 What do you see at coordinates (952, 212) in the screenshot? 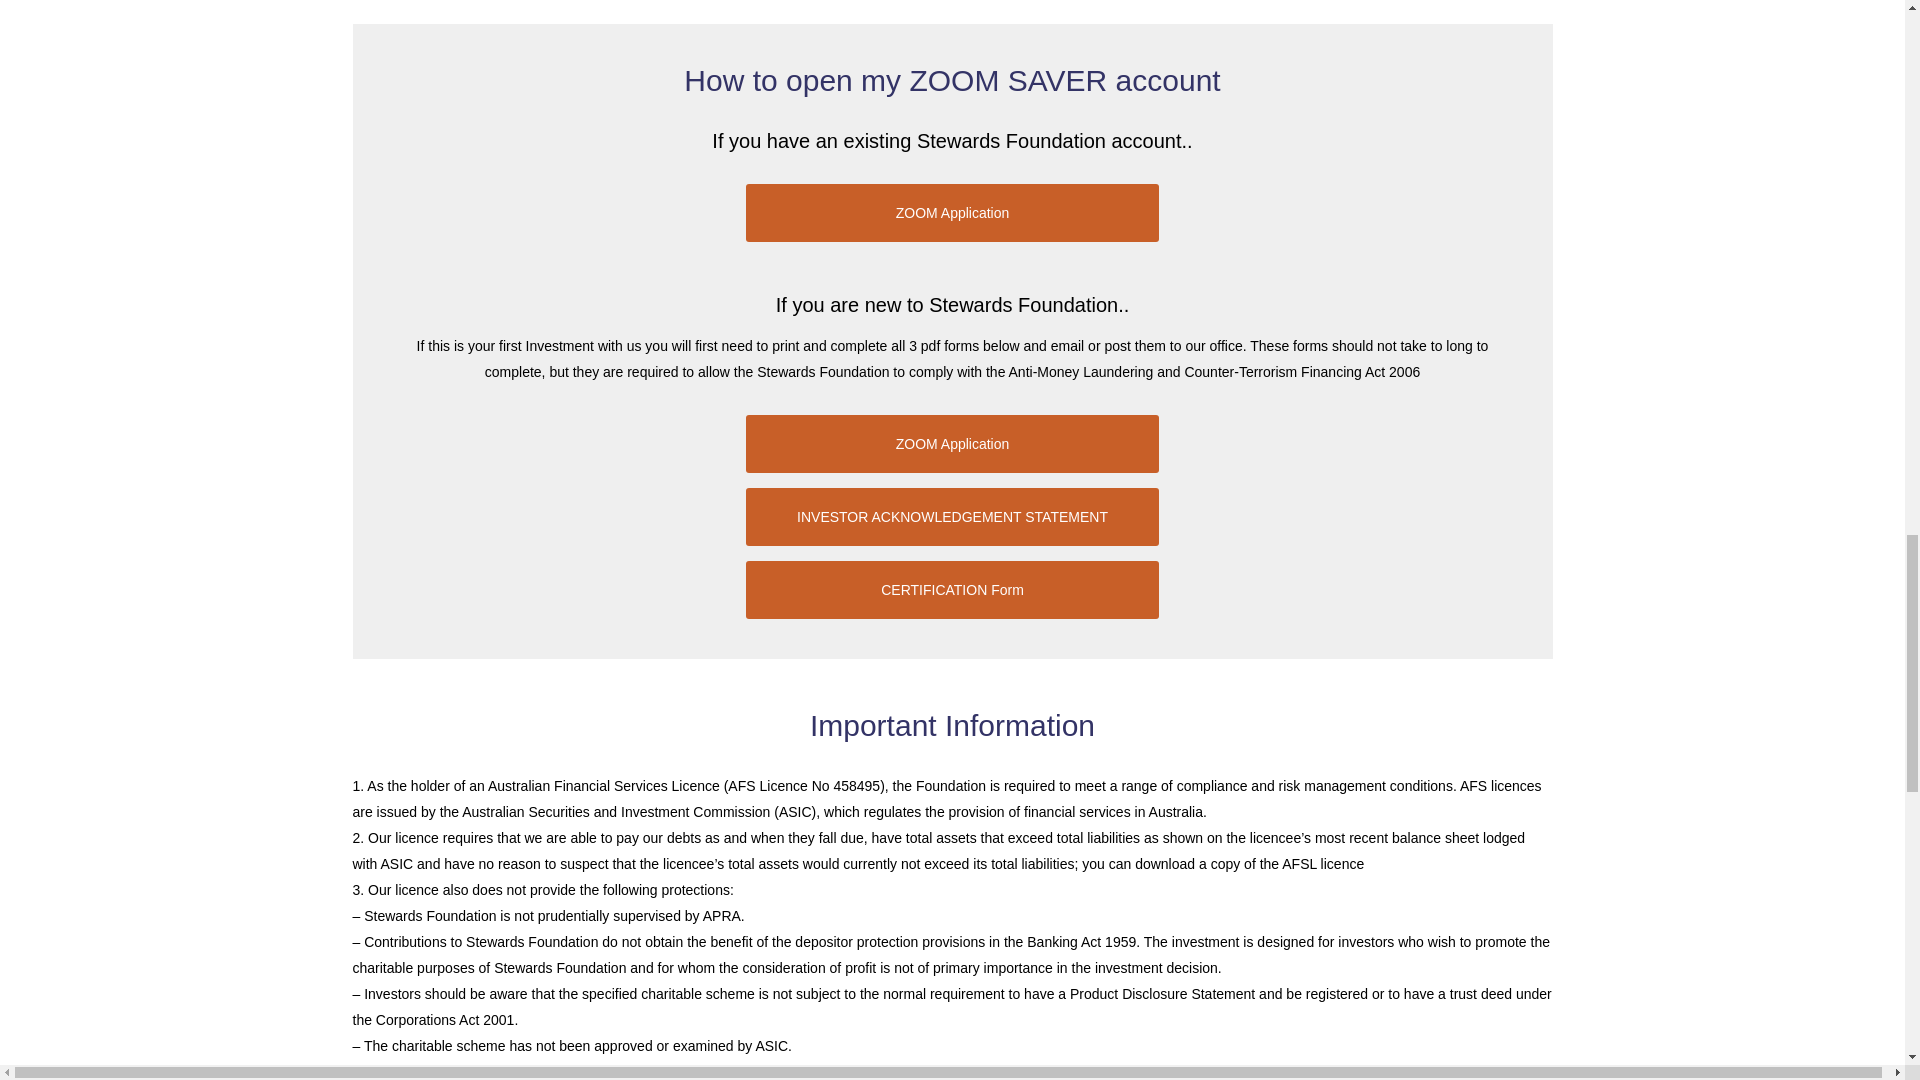
I see `ZOOM Application` at bounding box center [952, 212].